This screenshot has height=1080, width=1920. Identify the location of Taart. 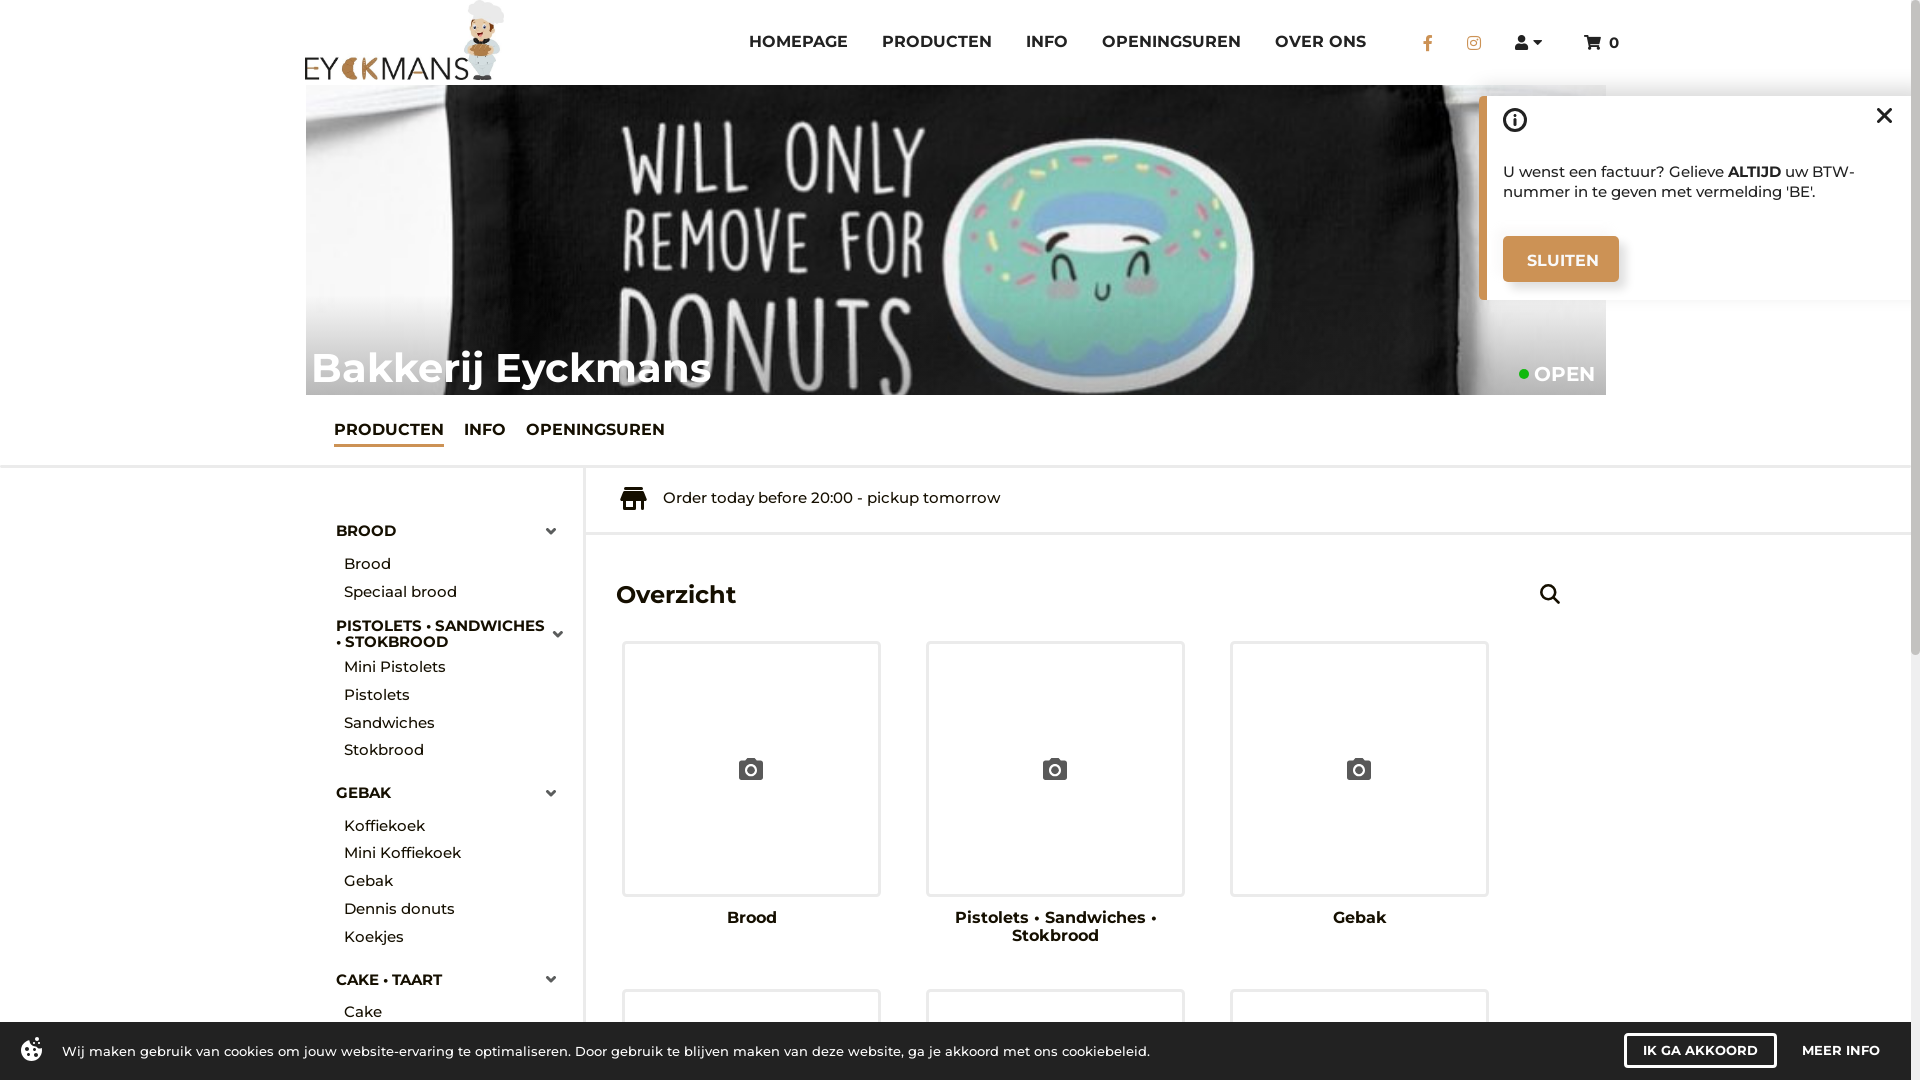
(458, 1040).